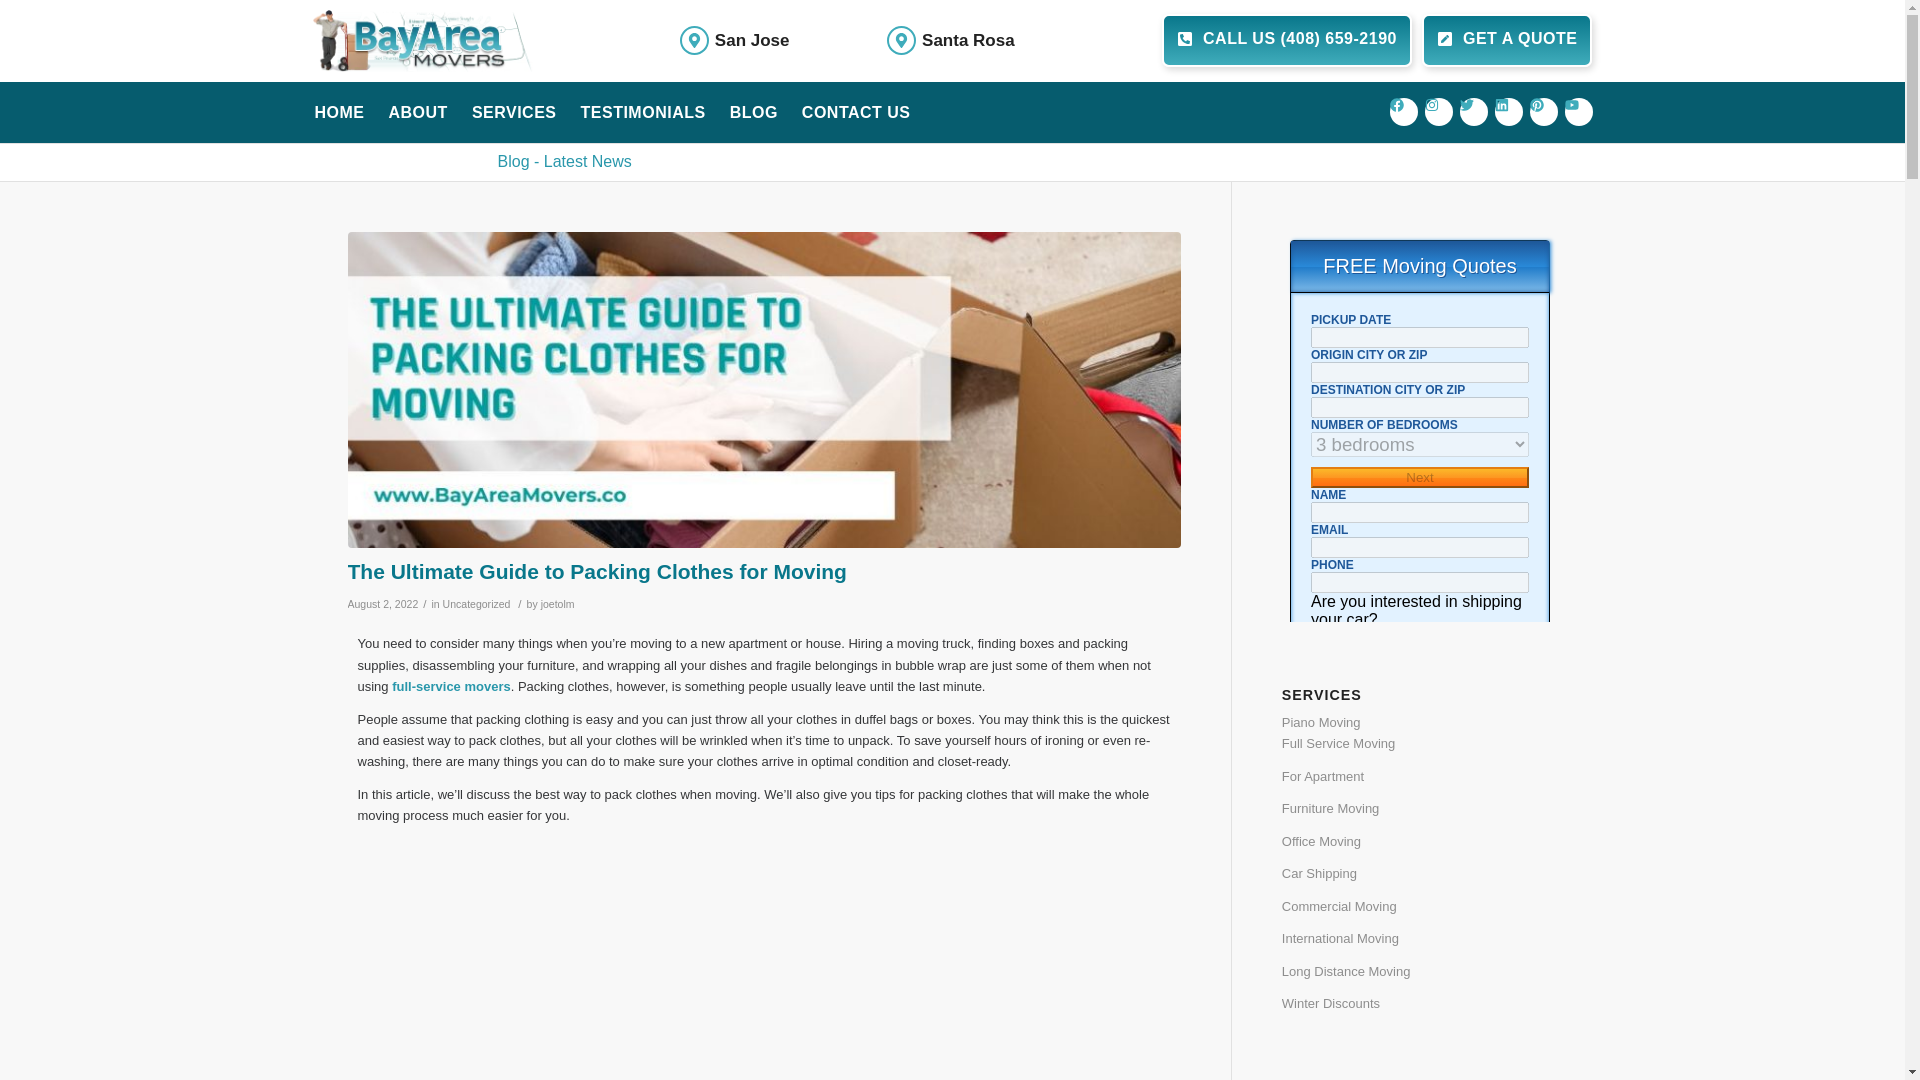 The image size is (1920, 1080). Describe the element at coordinates (417, 112) in the screenshot. I see `ABOUT` at that location.